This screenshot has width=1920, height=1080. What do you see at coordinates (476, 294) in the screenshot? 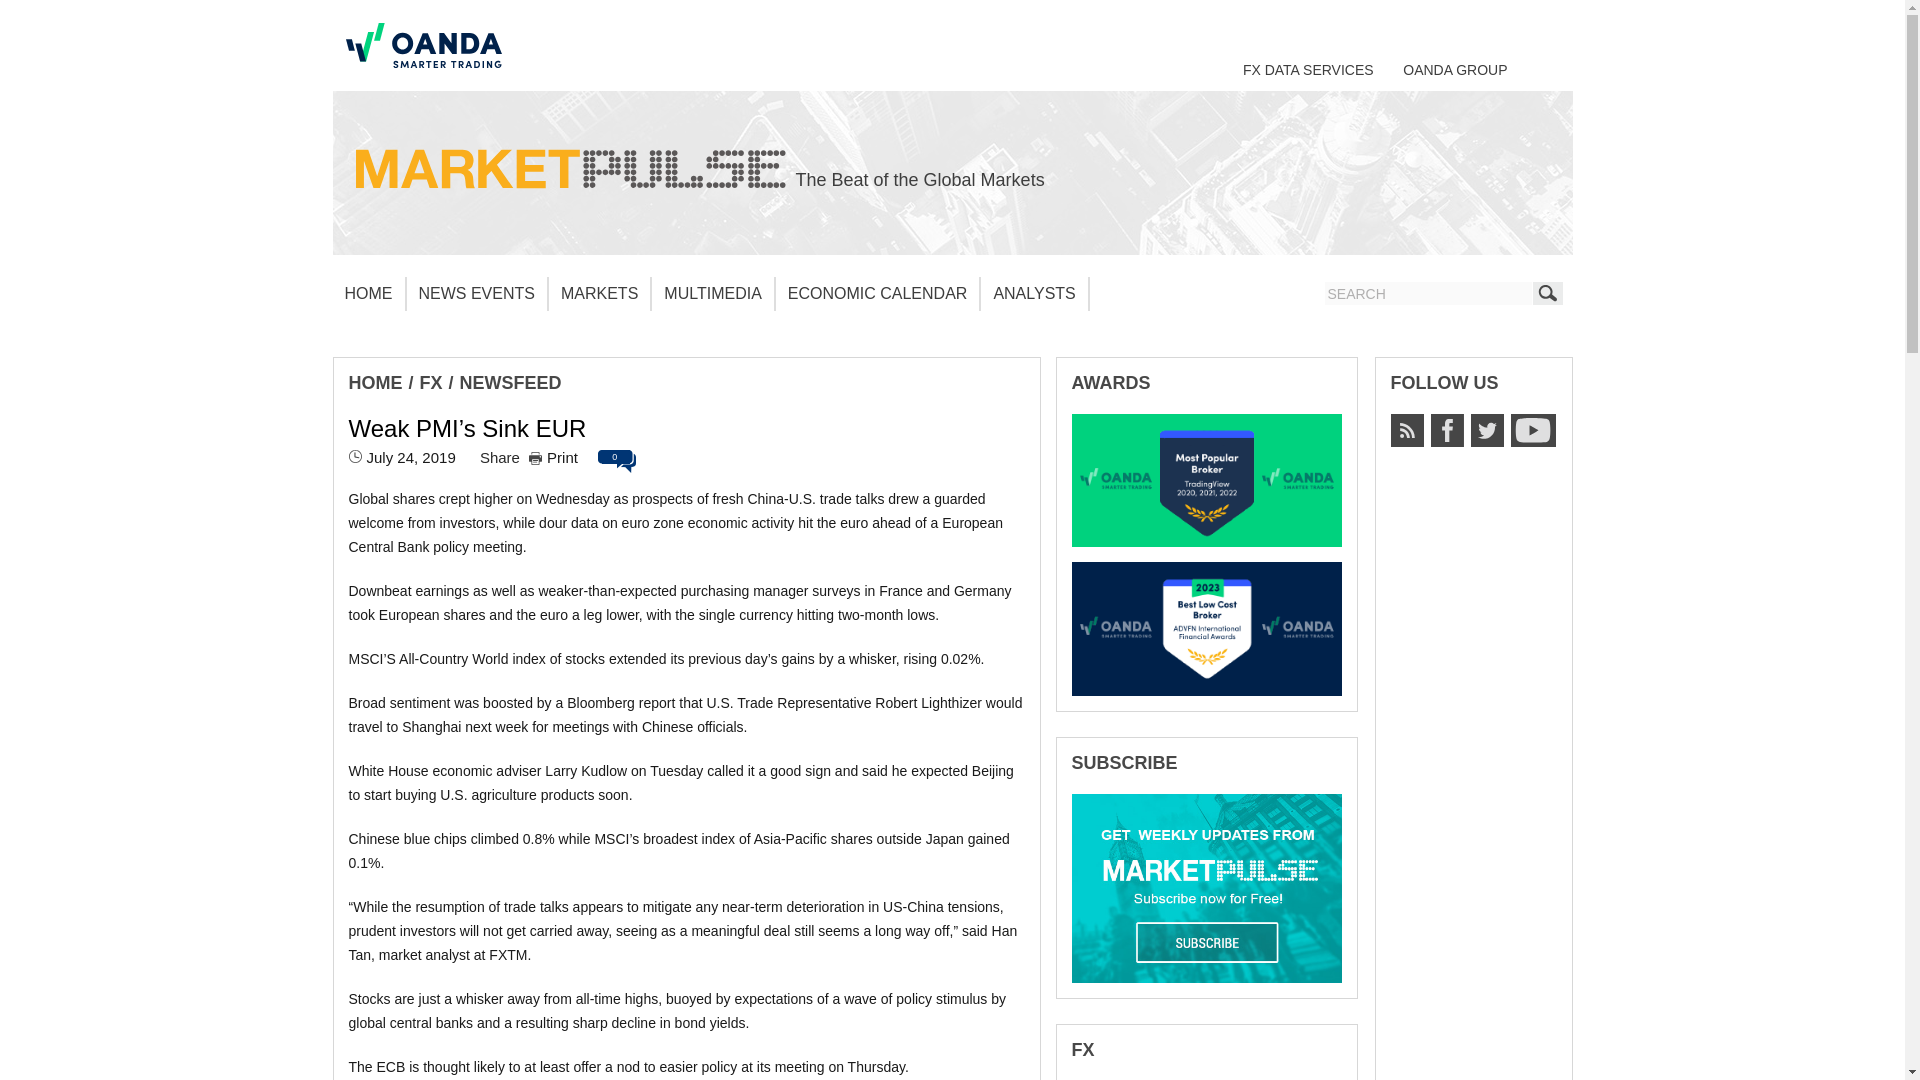
I see `NEWS EVENTS` at bounding box center [476, 294].